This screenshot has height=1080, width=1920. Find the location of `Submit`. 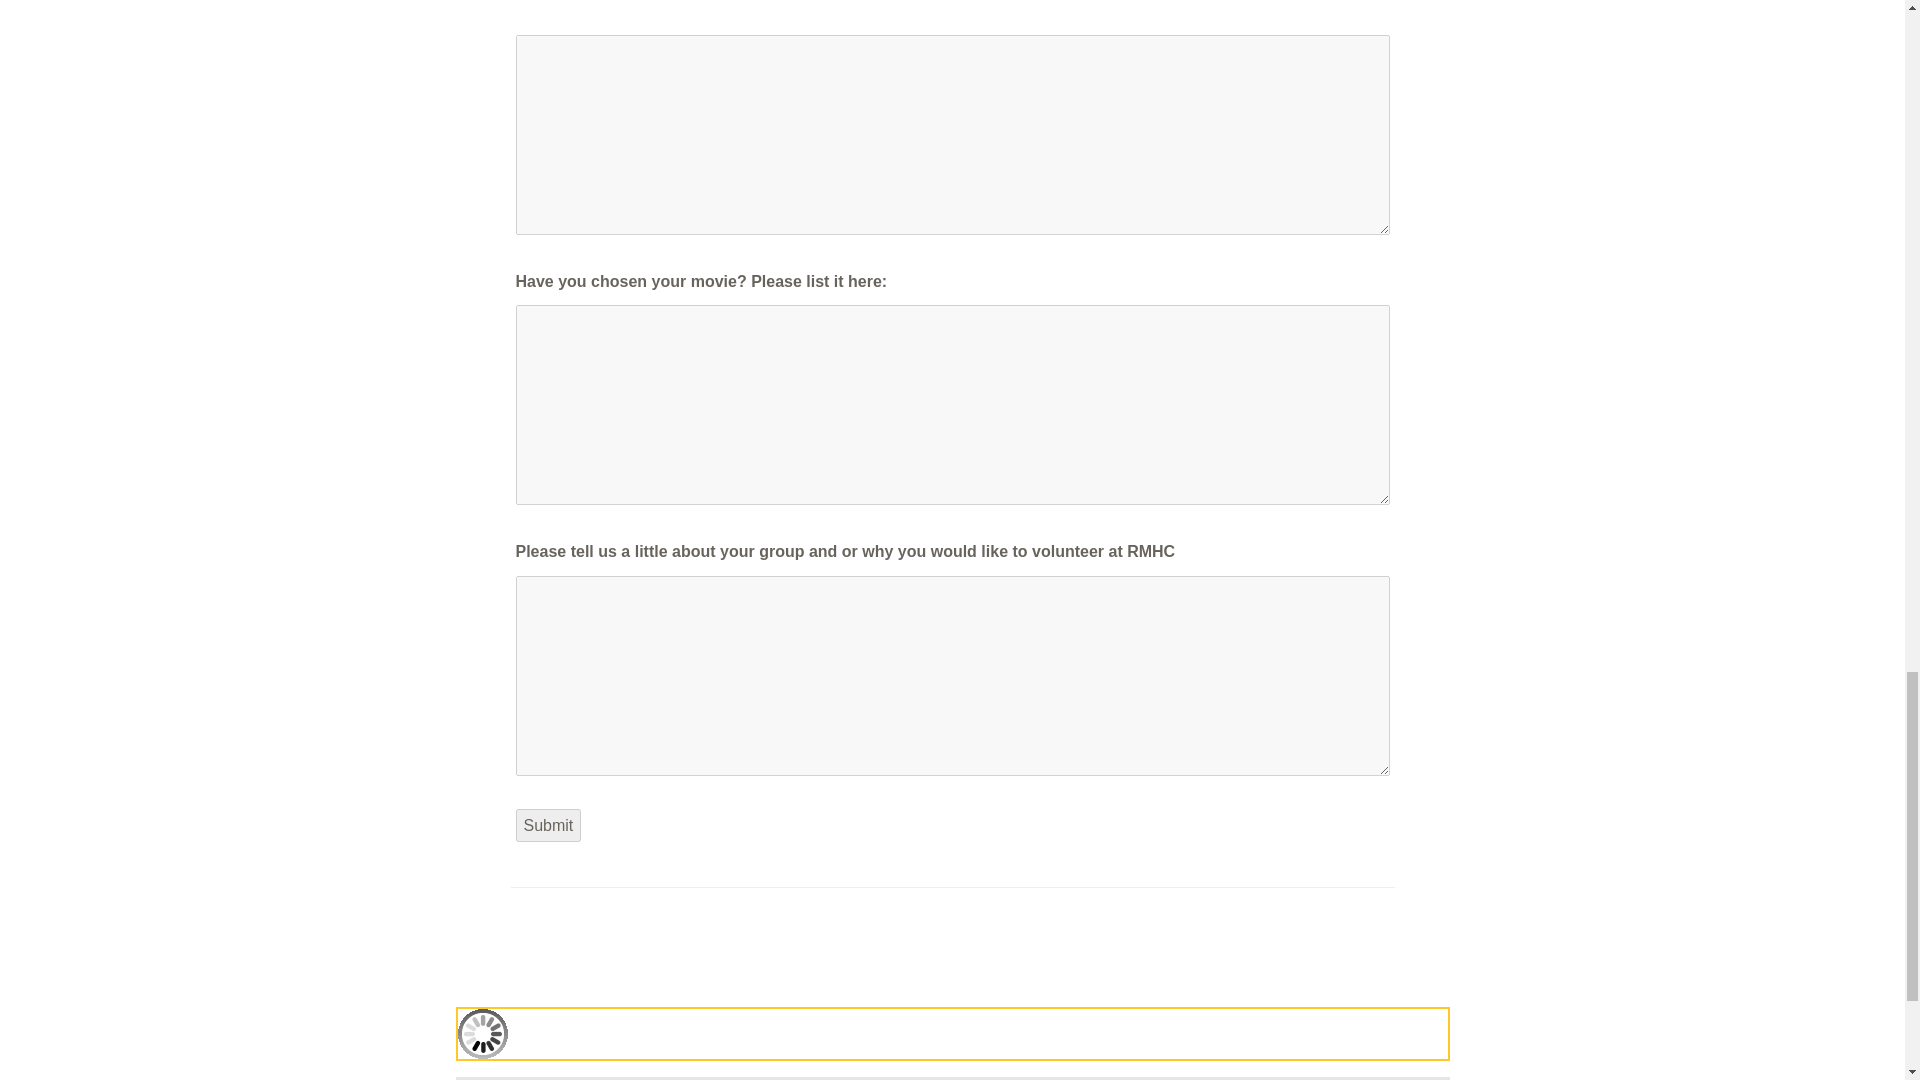

Submit is located at coordinates (548, 825).